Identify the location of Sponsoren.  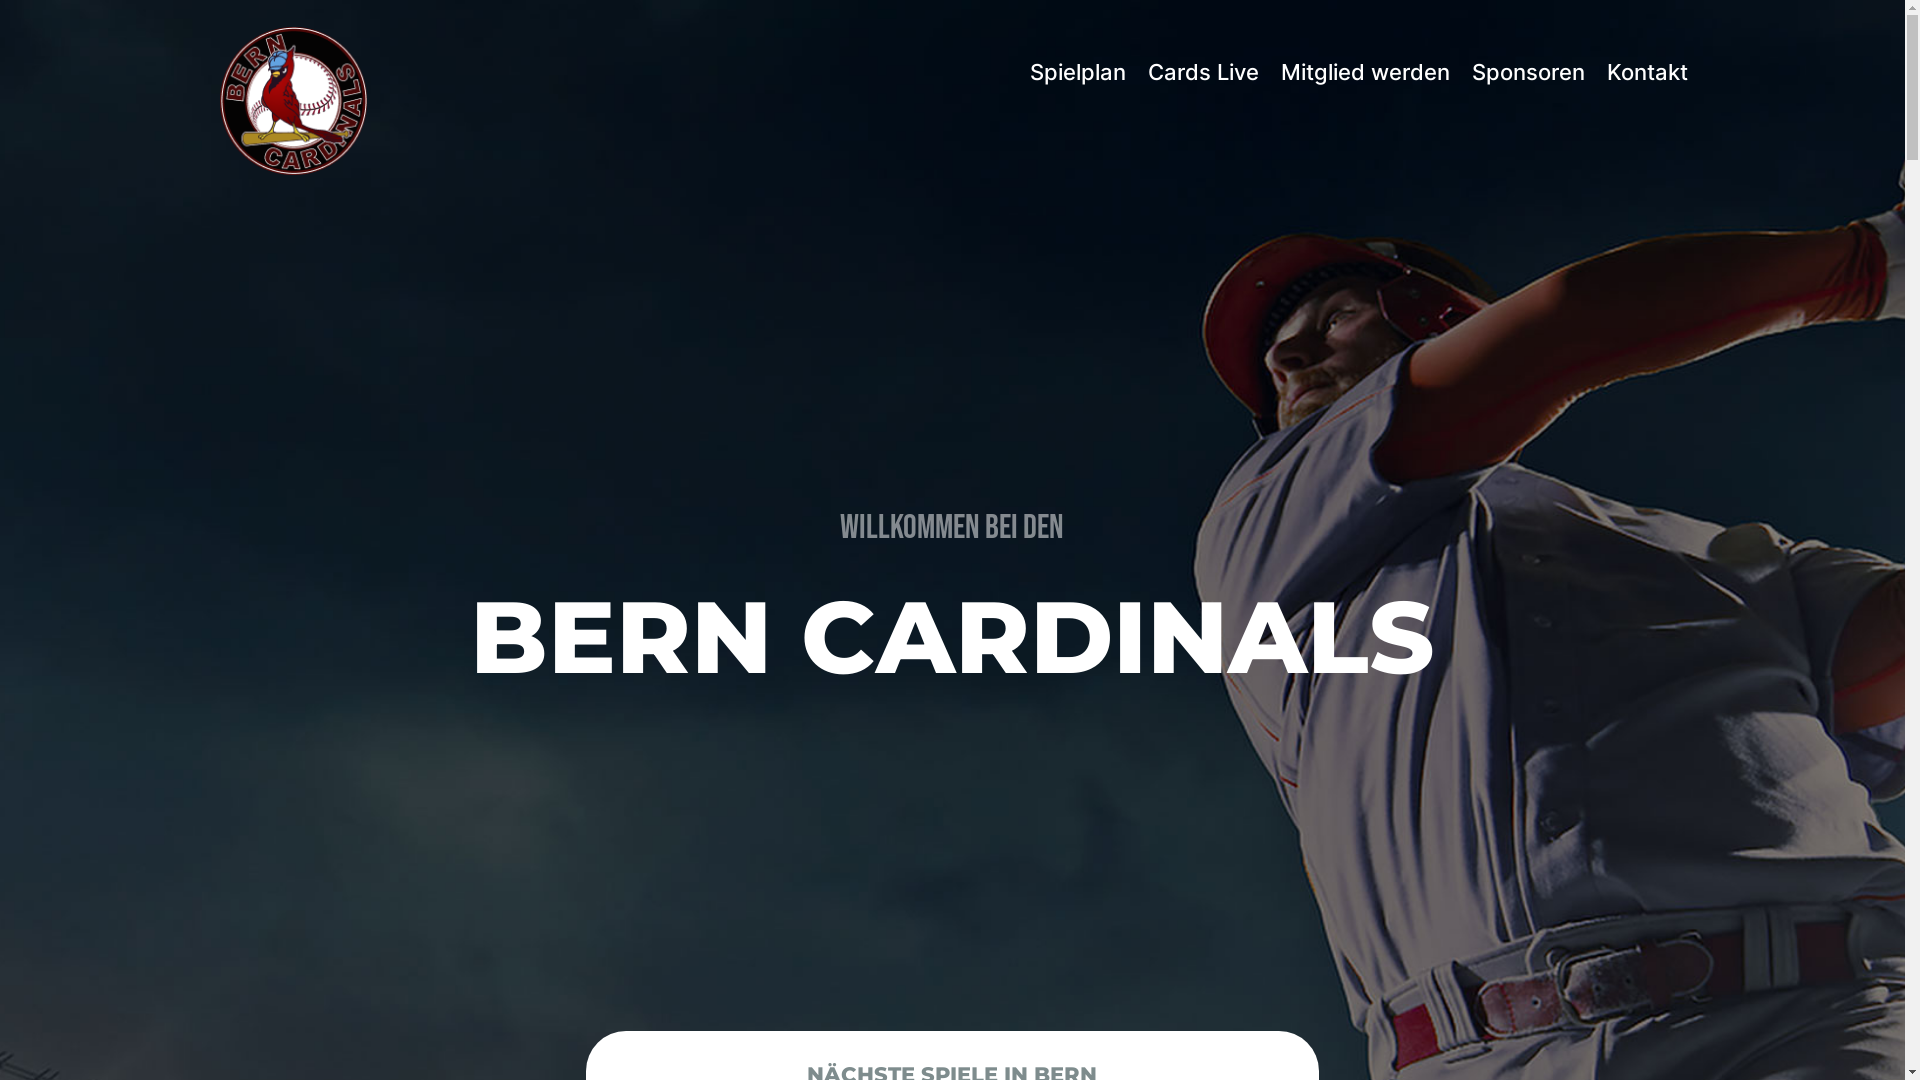
(1528, 72).